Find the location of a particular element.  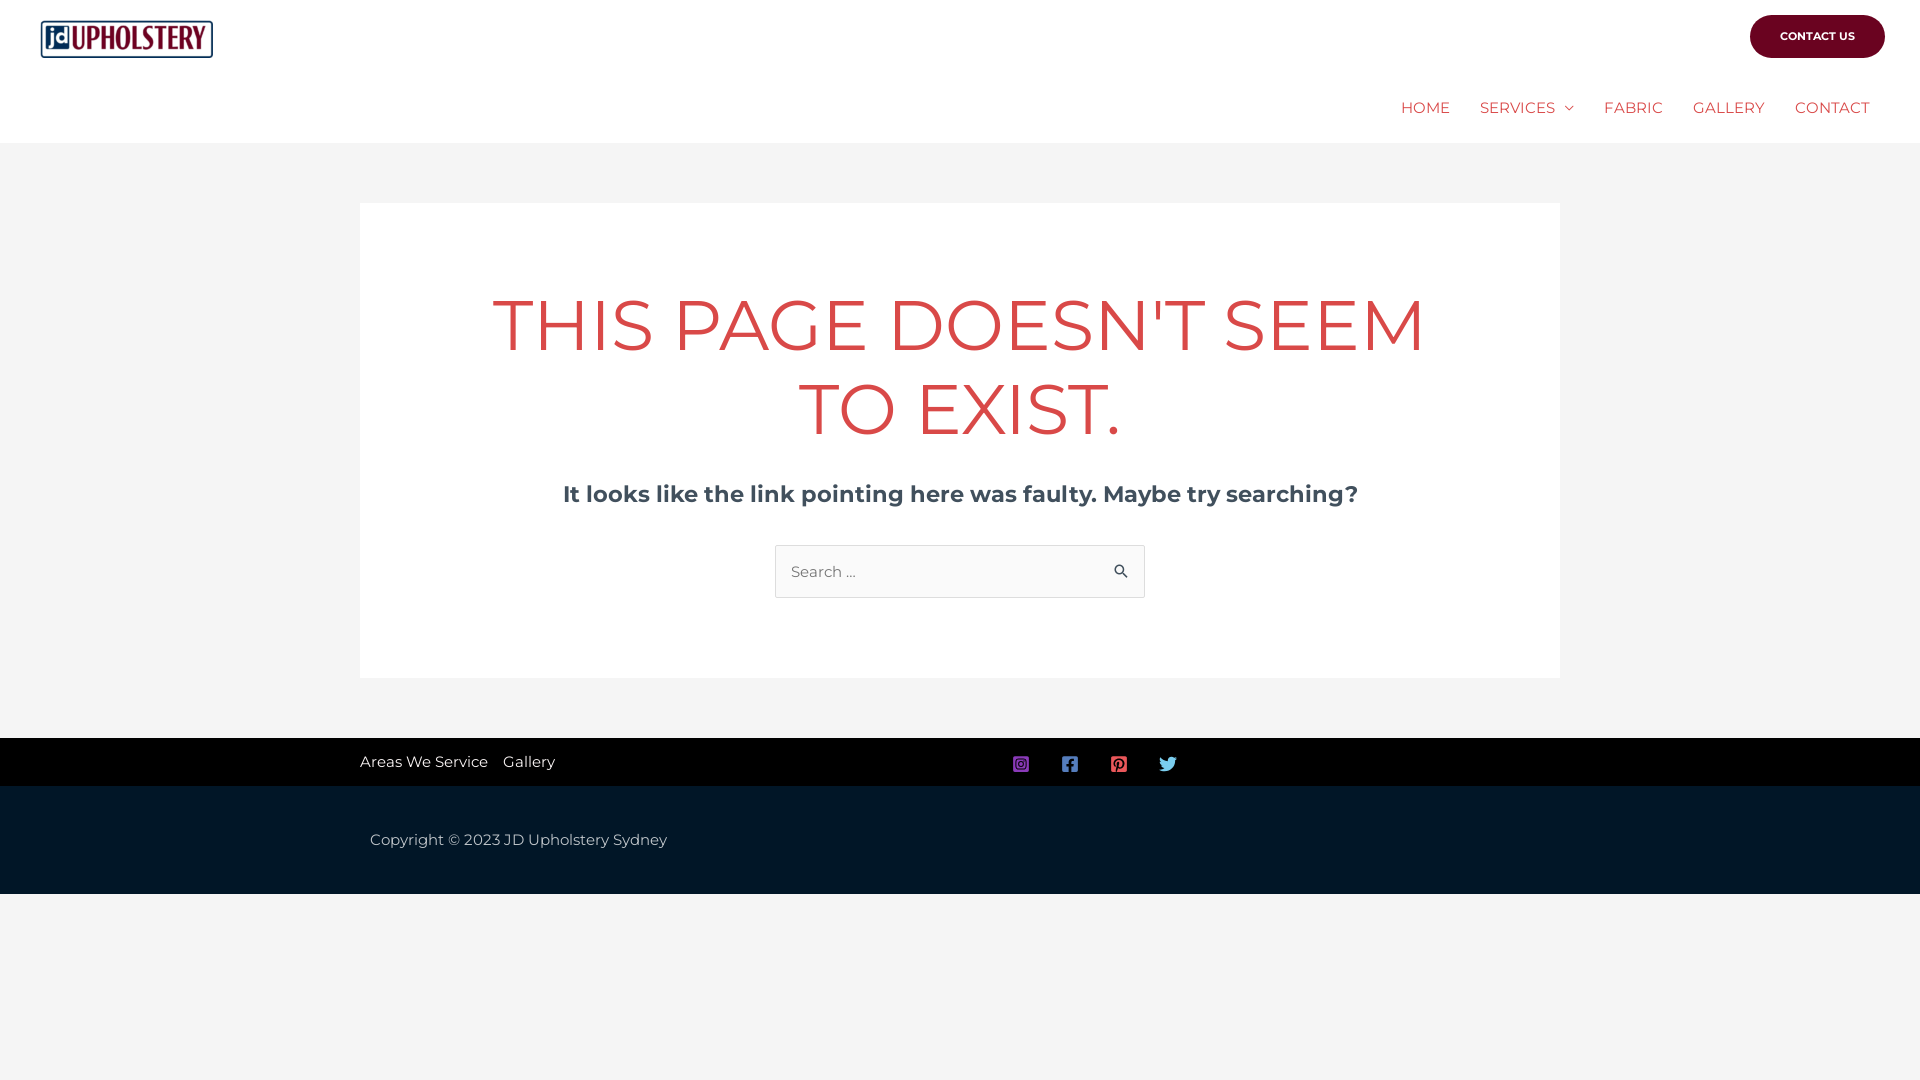

Gallery is located at coordinates (526, 762).